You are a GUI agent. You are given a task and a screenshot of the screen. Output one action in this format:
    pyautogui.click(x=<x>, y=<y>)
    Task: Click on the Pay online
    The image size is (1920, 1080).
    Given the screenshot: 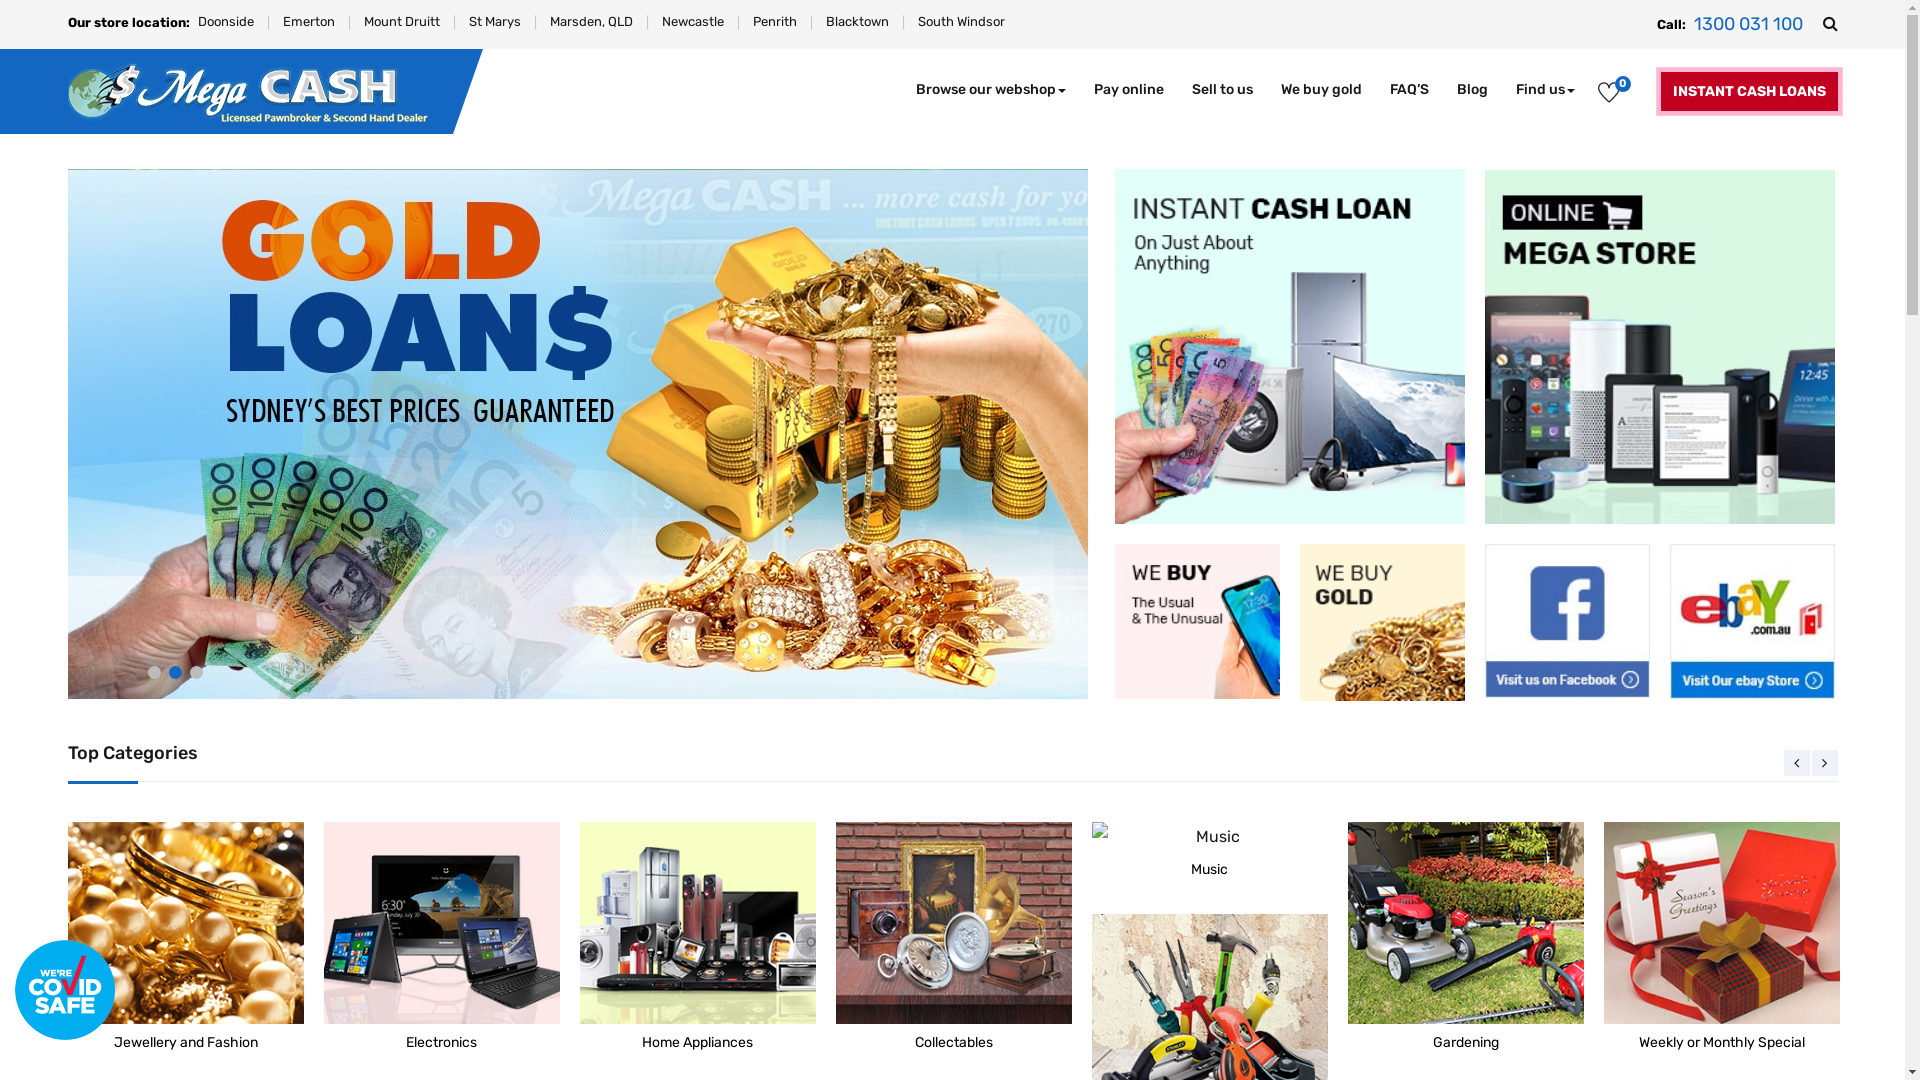 What is the action you would take?
    pyautogui.click(x=1129, y=90)
    